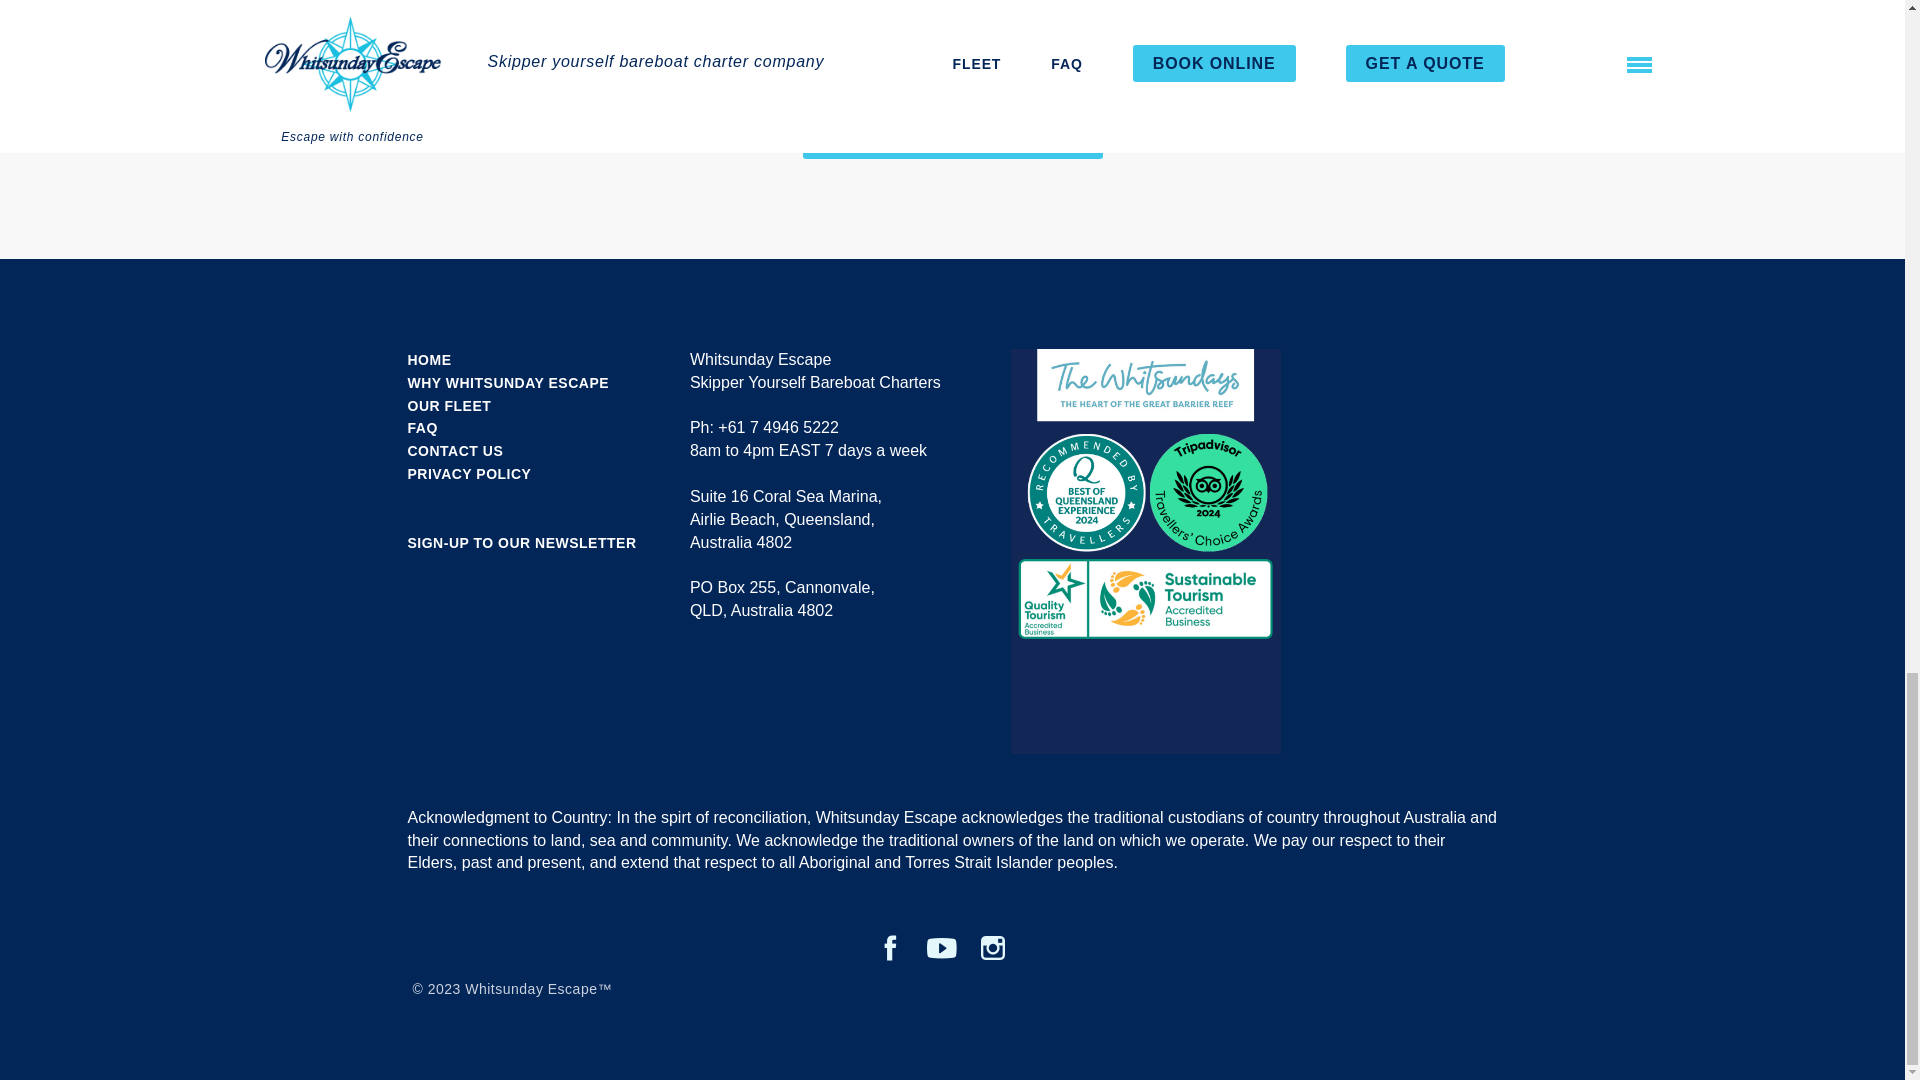  I want to click on FAQ, so click(422, 428).